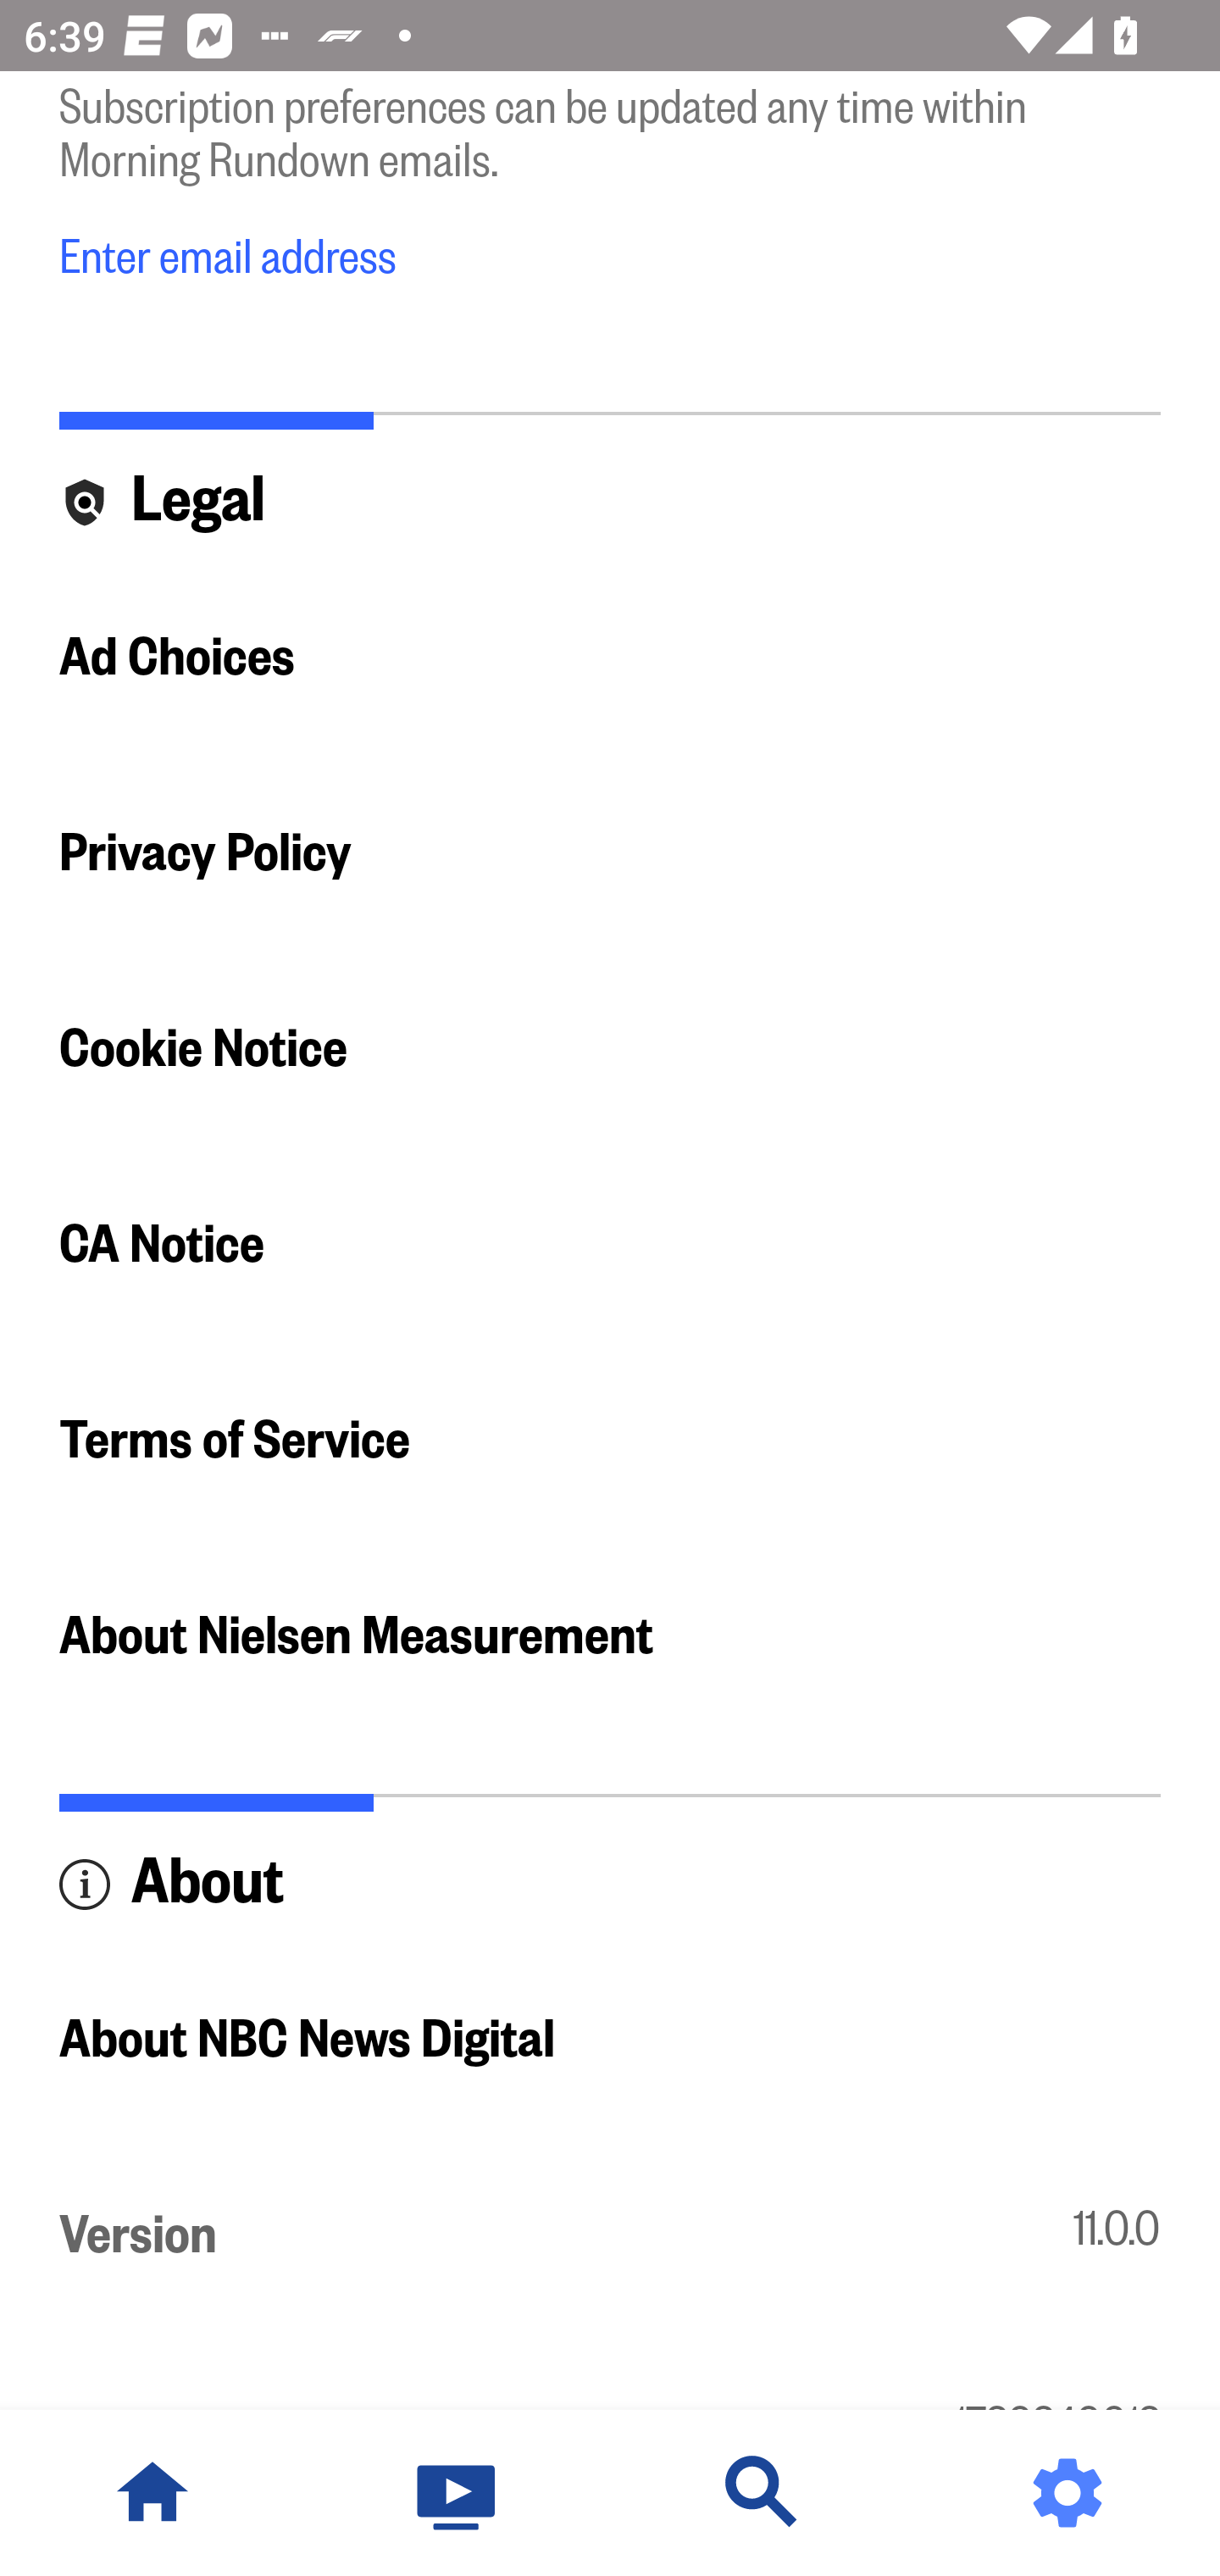  What do you see at coordinates (762, 2493) in the screenshot?
I see `Discover` at bounding box center [762, 2493].